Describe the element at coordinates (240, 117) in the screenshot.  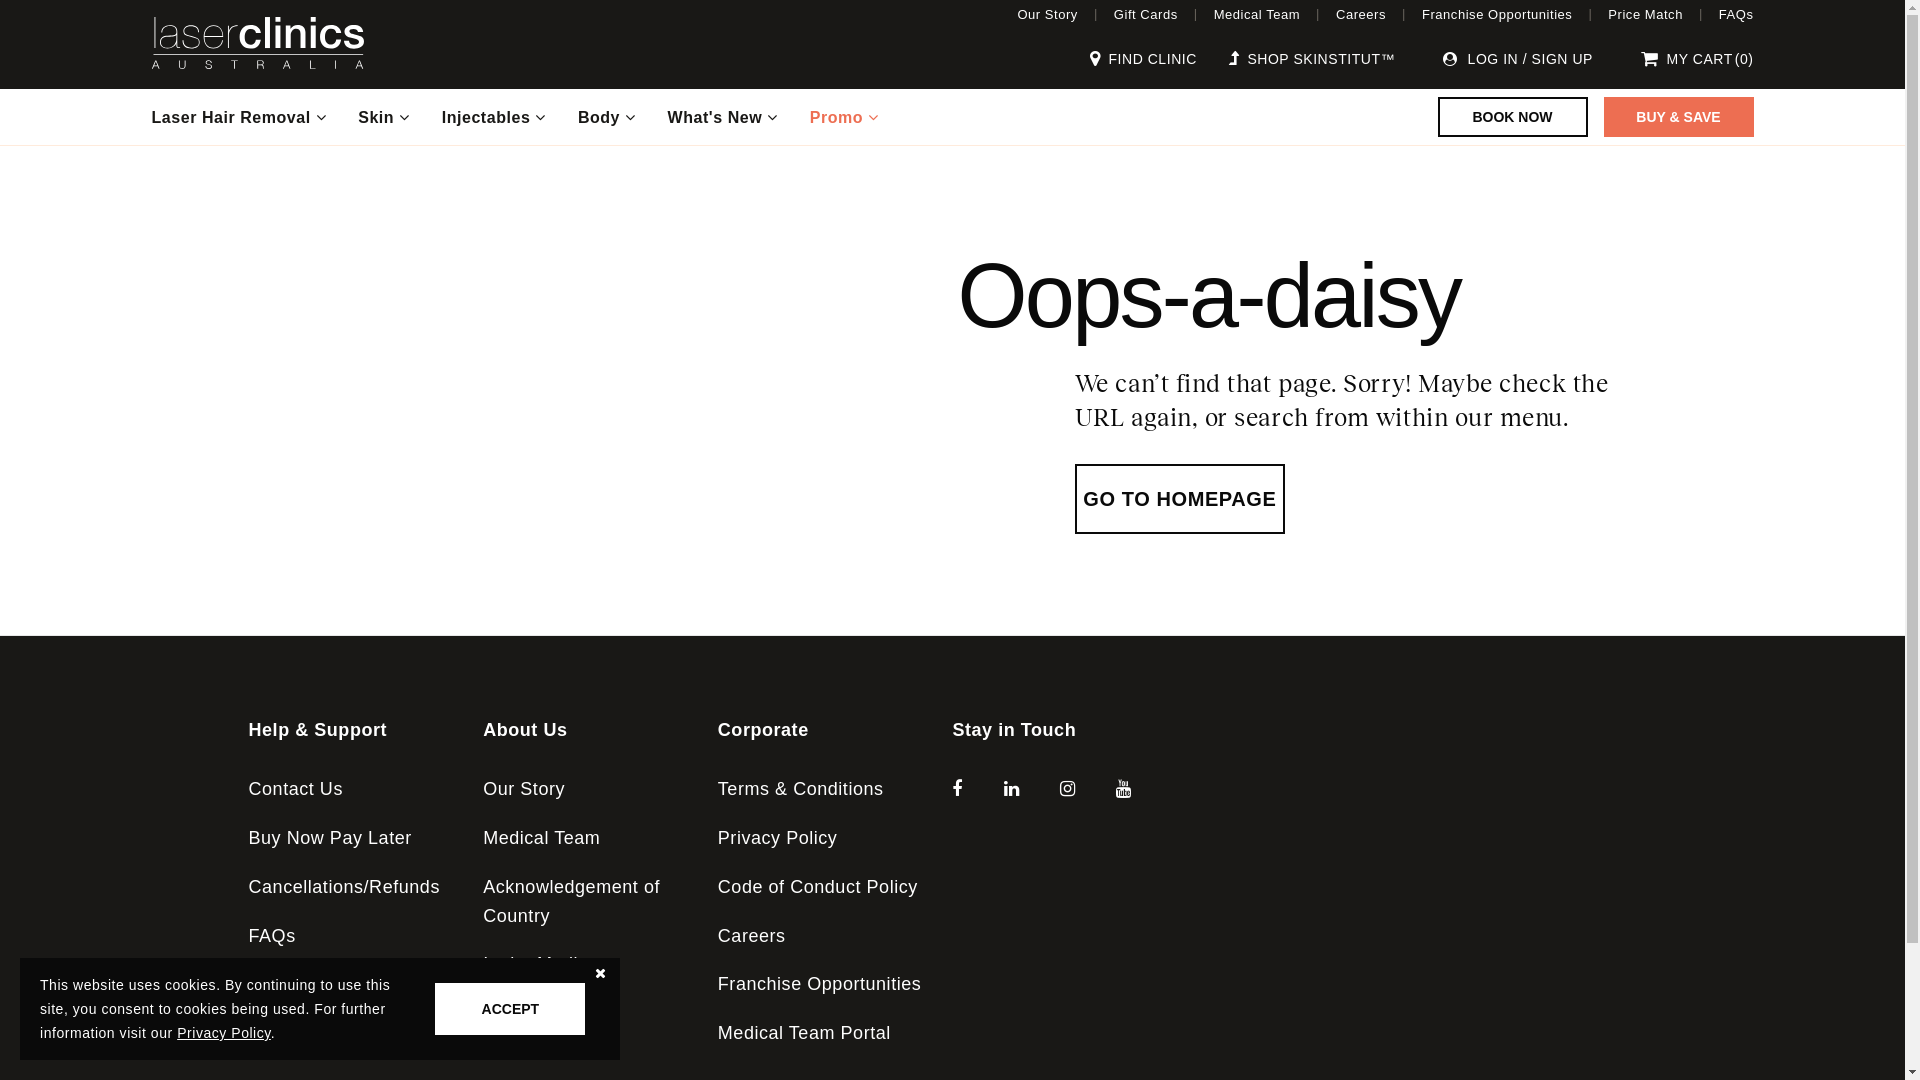
I see `Laser Hair Removal` at that location.